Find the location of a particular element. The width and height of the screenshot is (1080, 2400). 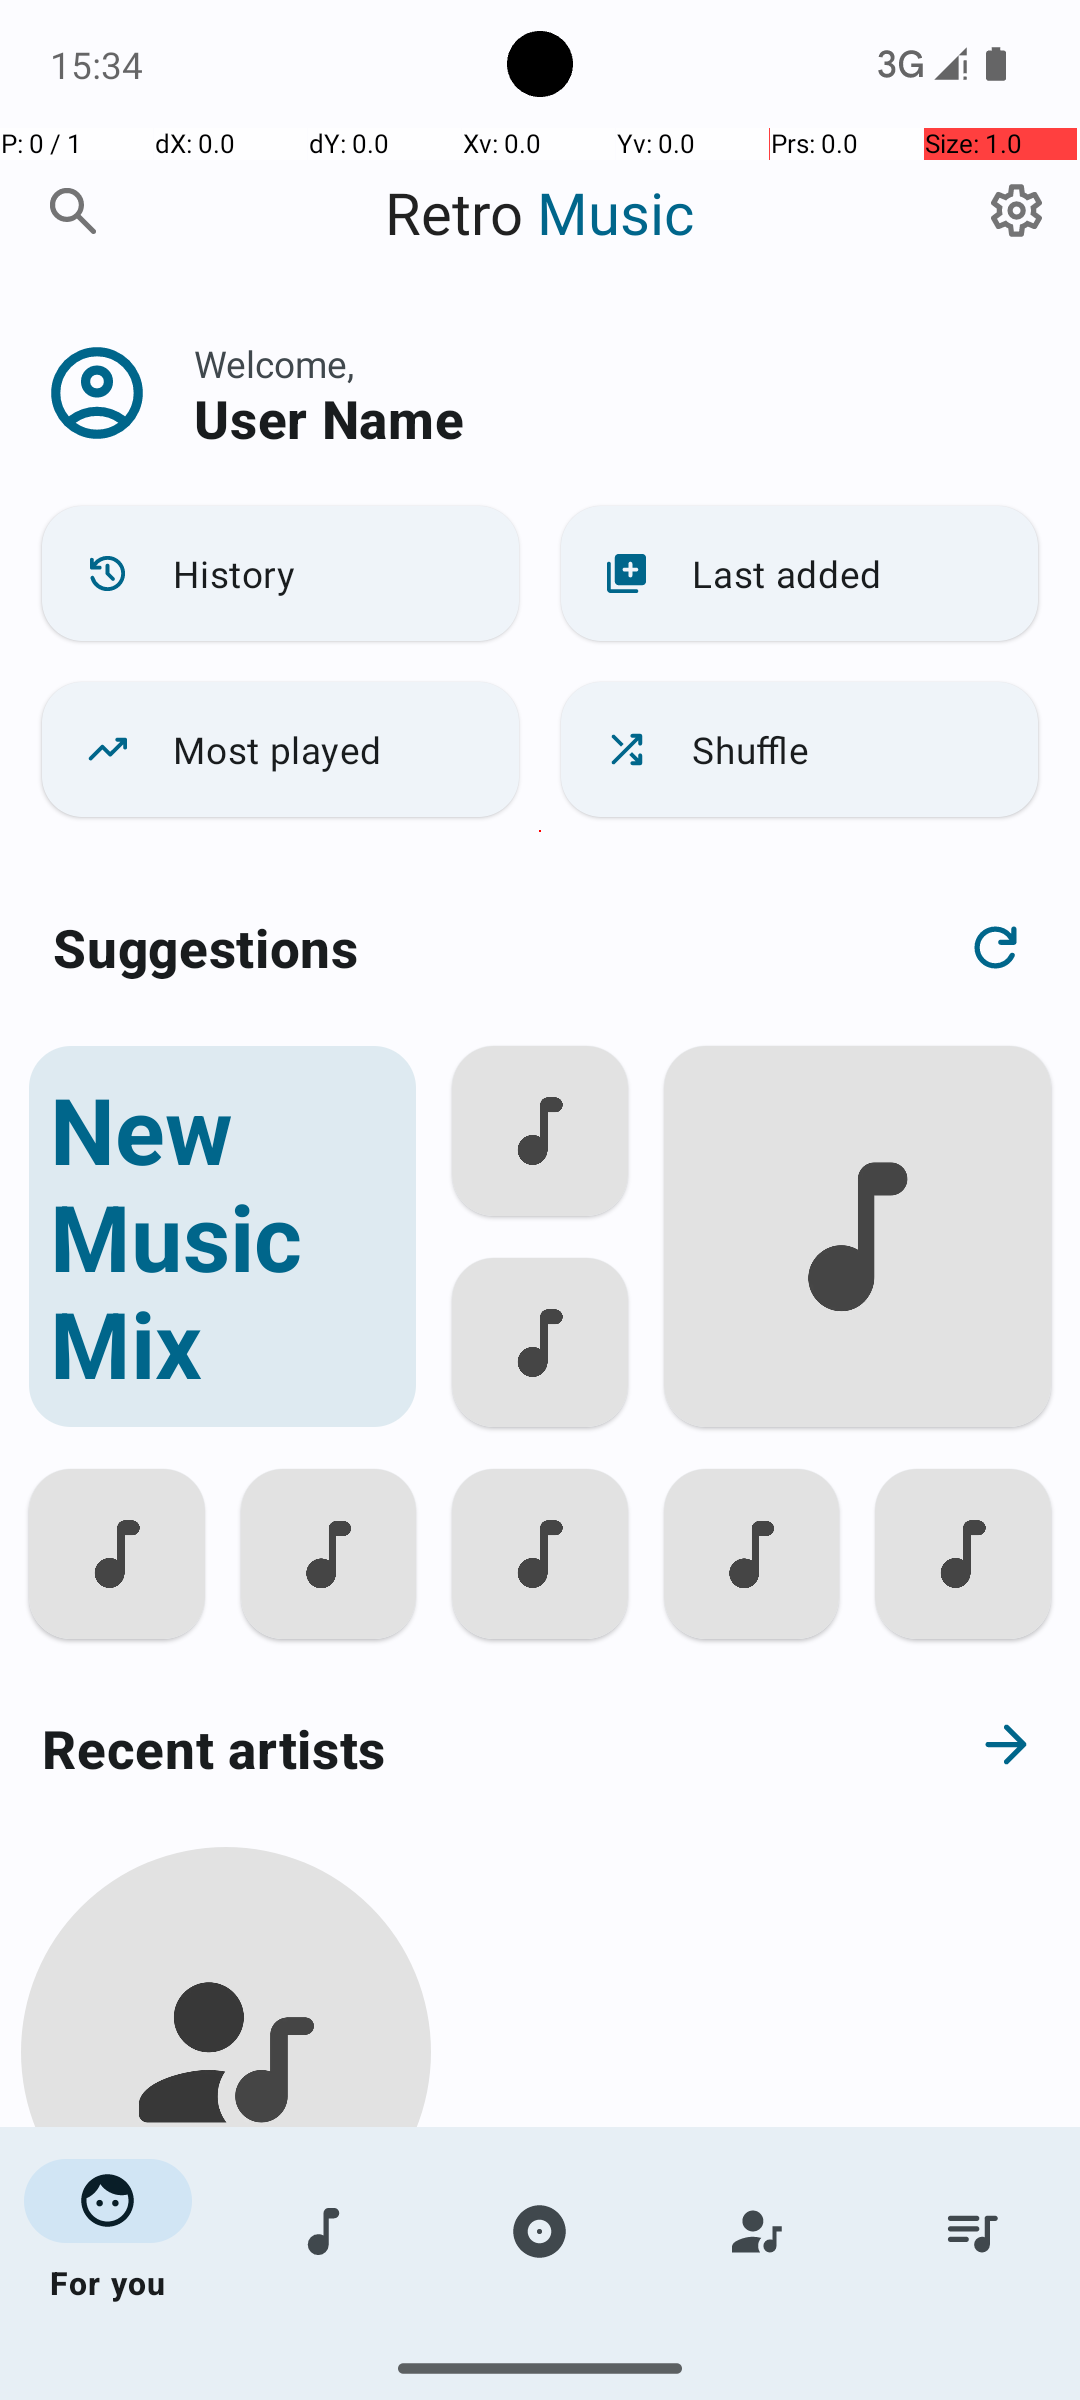

Mohammad is located at coordinates (226, 2302).